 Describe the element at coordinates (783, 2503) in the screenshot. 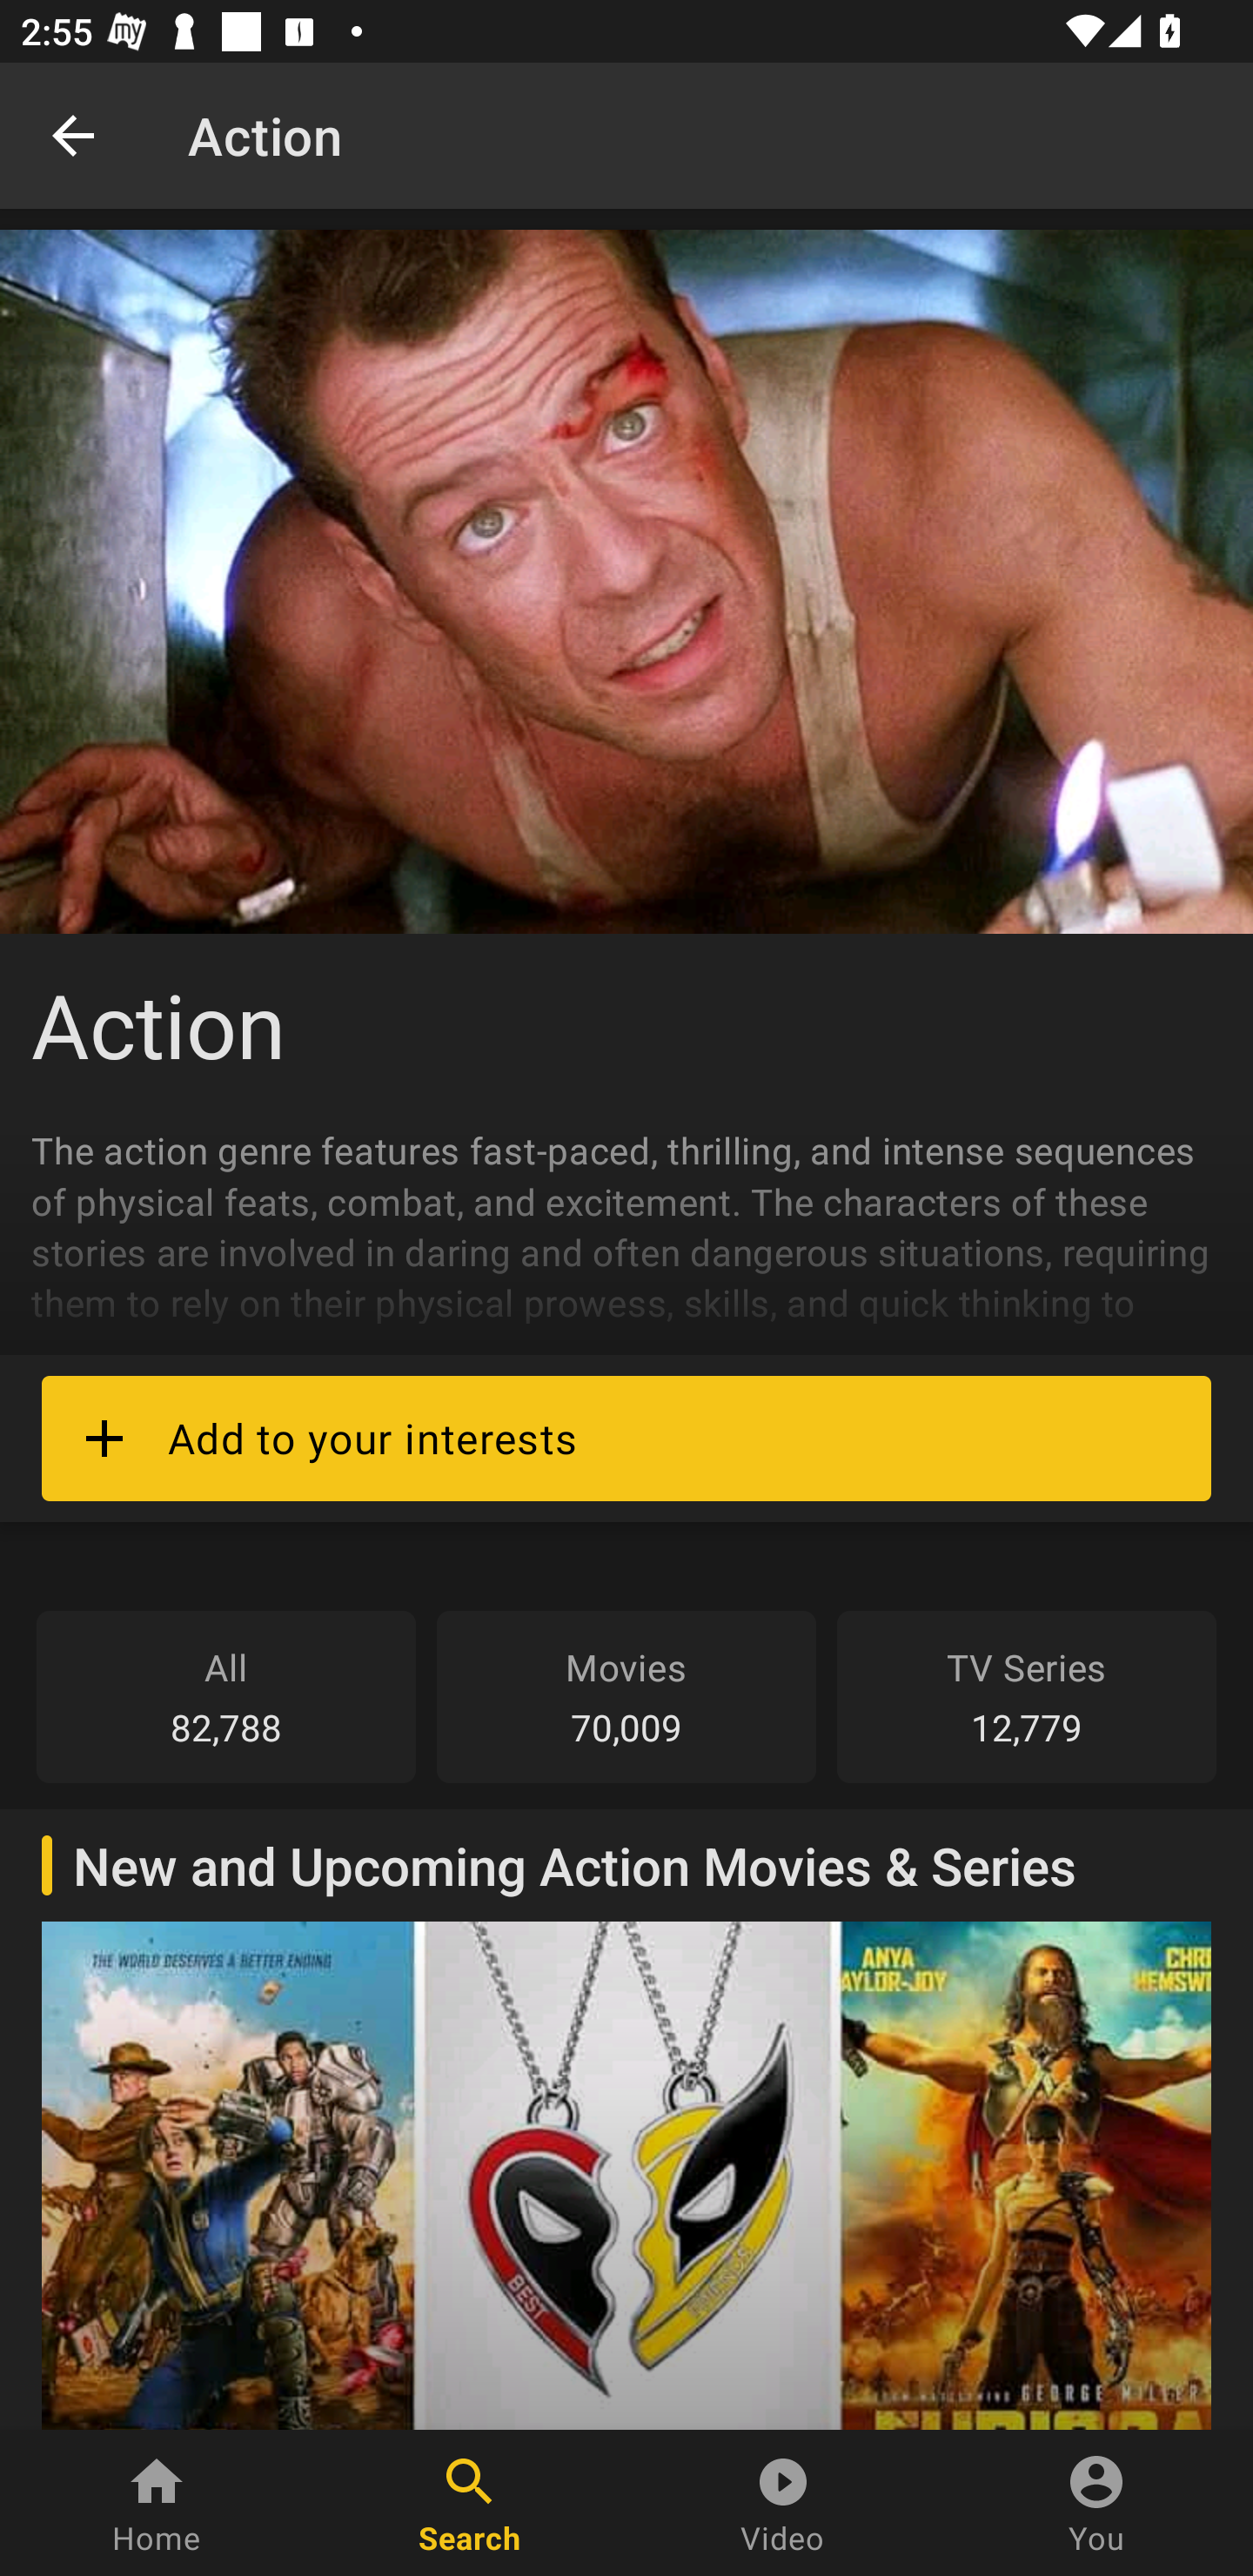

I see `Video` at that location.